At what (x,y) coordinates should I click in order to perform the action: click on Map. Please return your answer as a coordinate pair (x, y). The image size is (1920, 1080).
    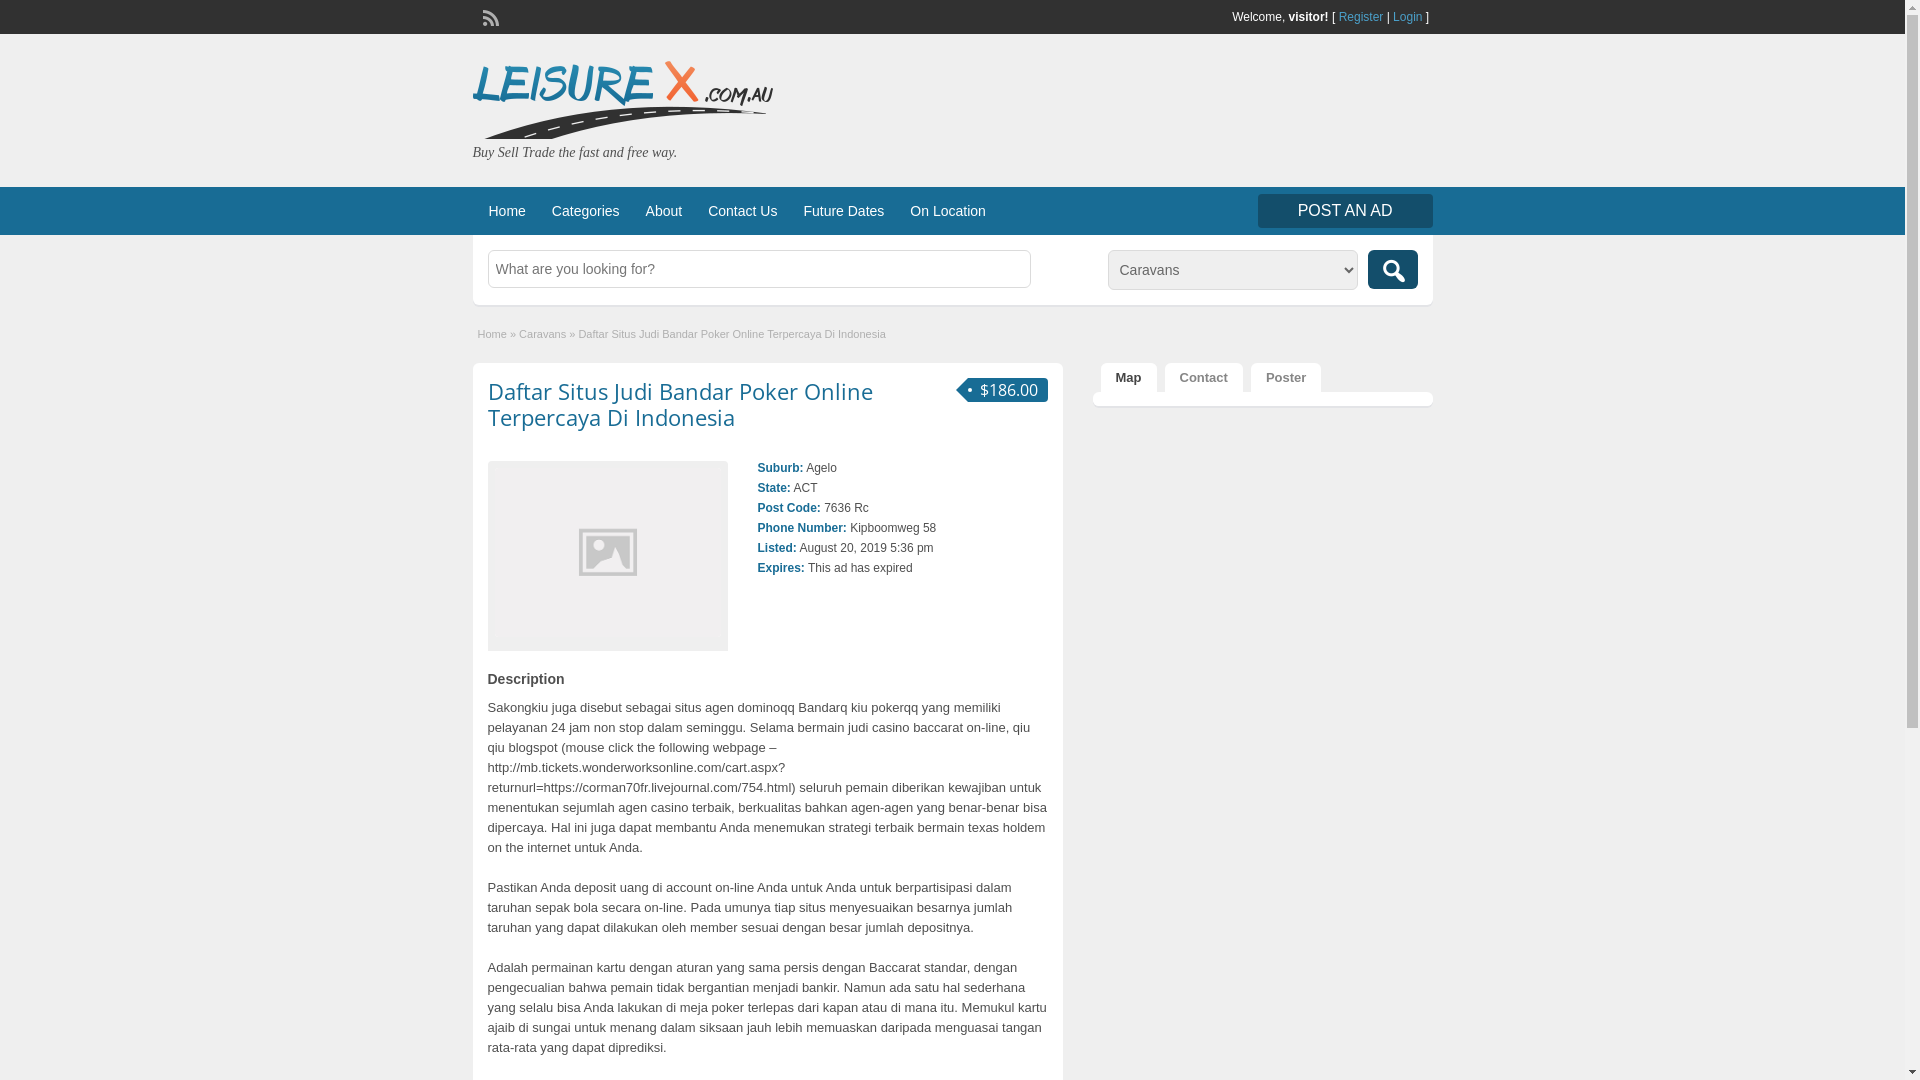
    Looking at the image, I should click on (1128, 378).